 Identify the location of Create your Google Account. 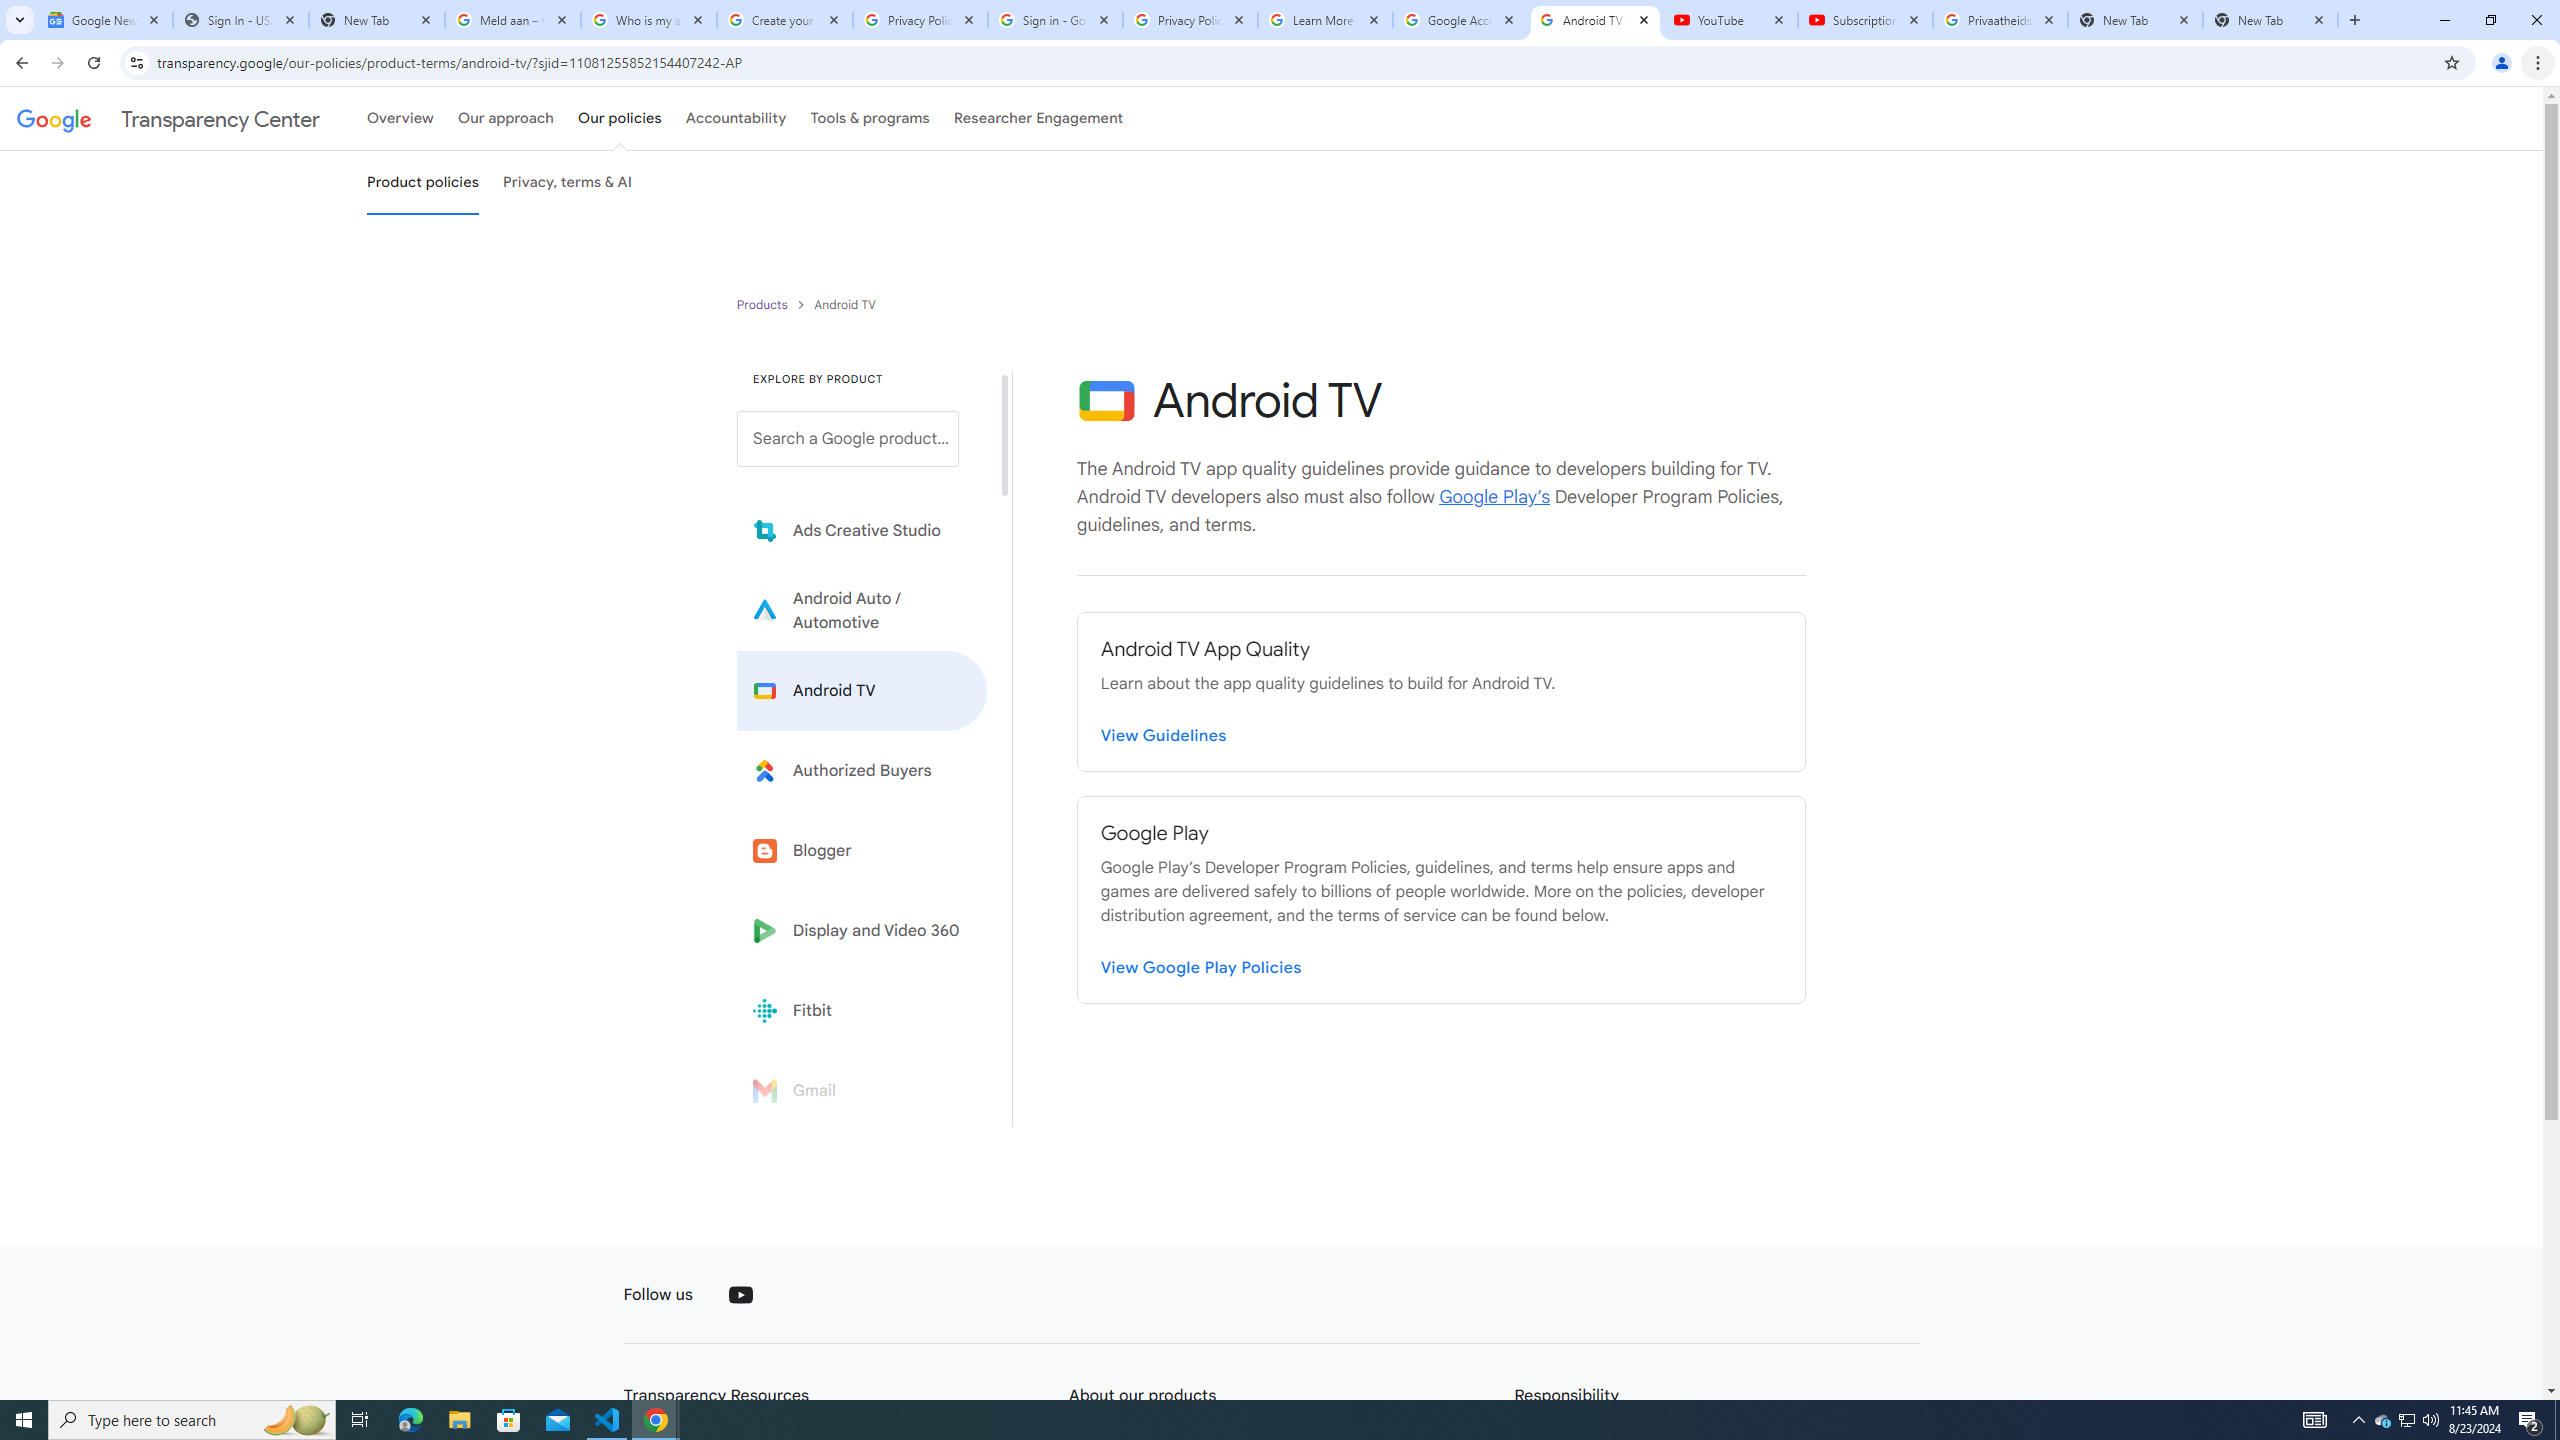
(786, 20).